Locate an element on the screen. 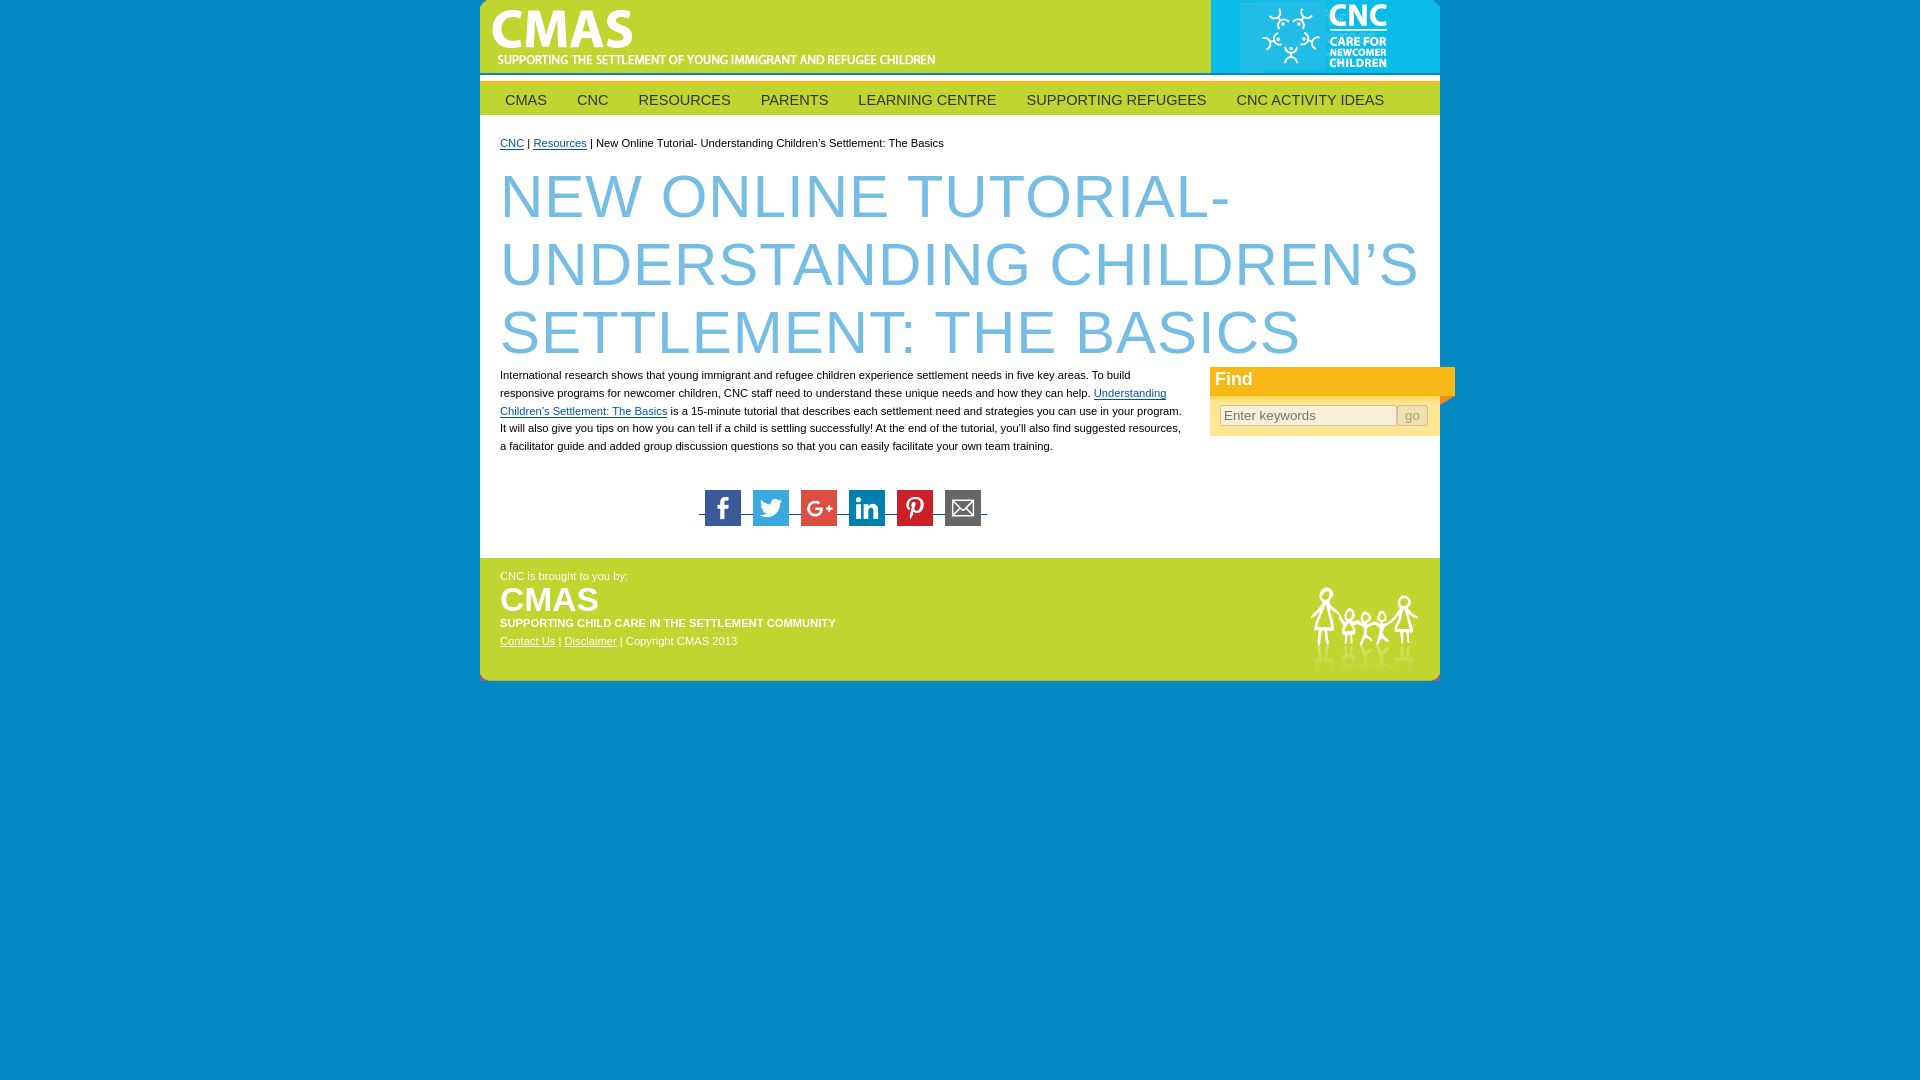  linkedin is located at coordinates (866, 508).